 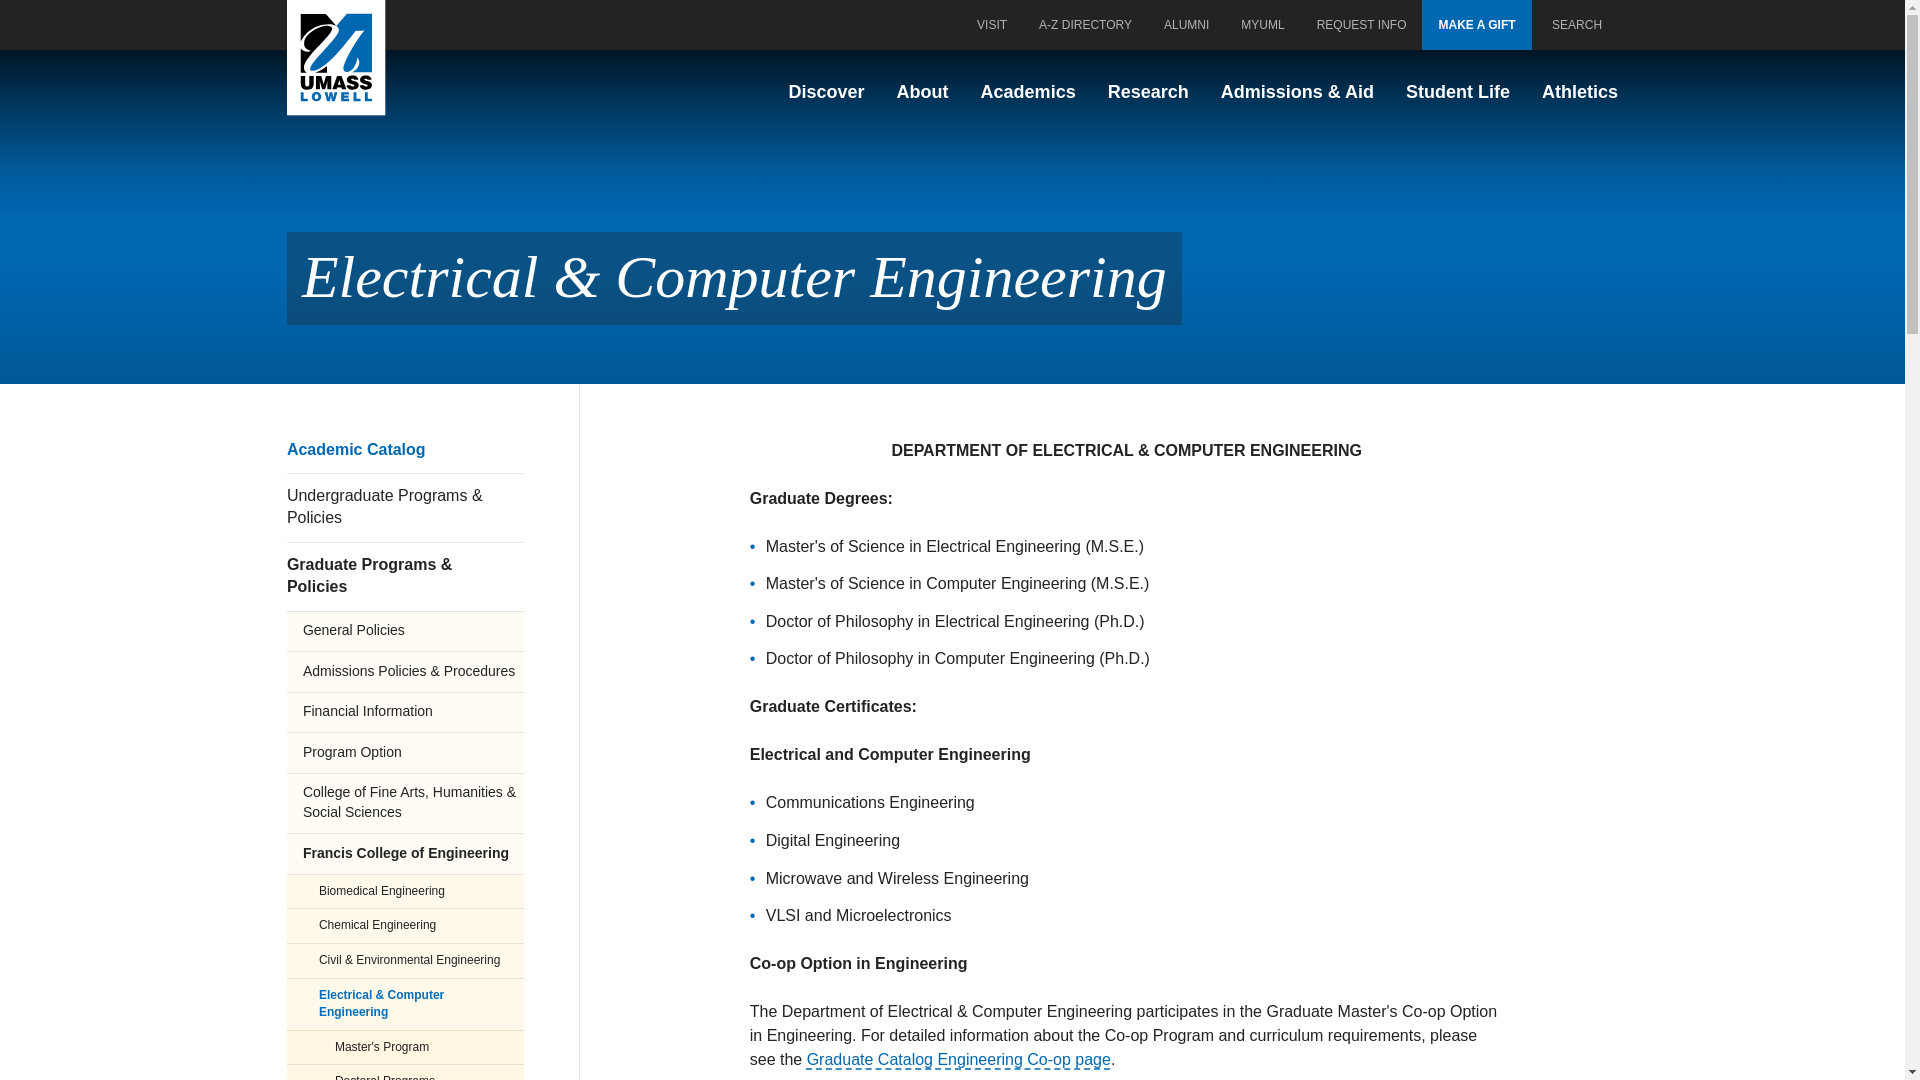 What do you see at coordinates (1262, 24) in the screenshot?
I see `MyUML` at bounding box center [1262, 24].